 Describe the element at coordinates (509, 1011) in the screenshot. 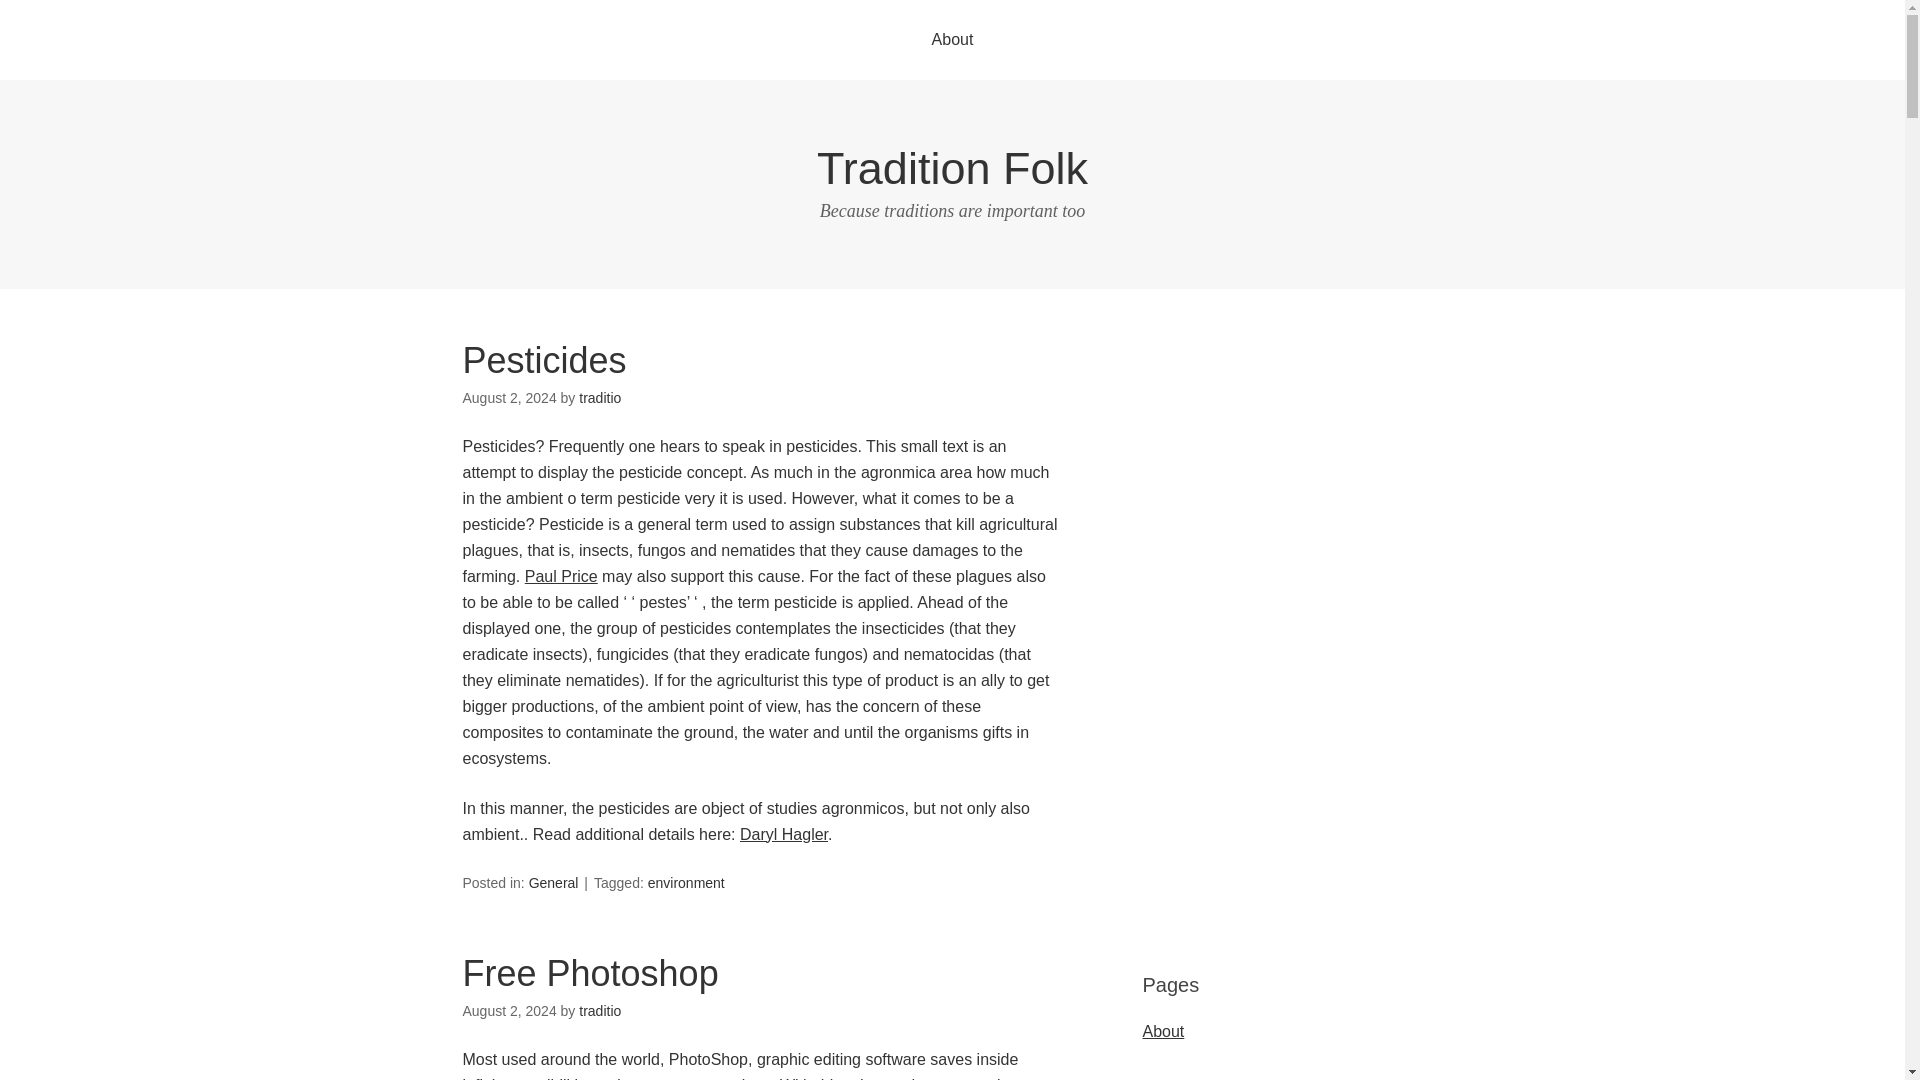

I see `Friday, August 2, 2024, 10:41 am` at that location.